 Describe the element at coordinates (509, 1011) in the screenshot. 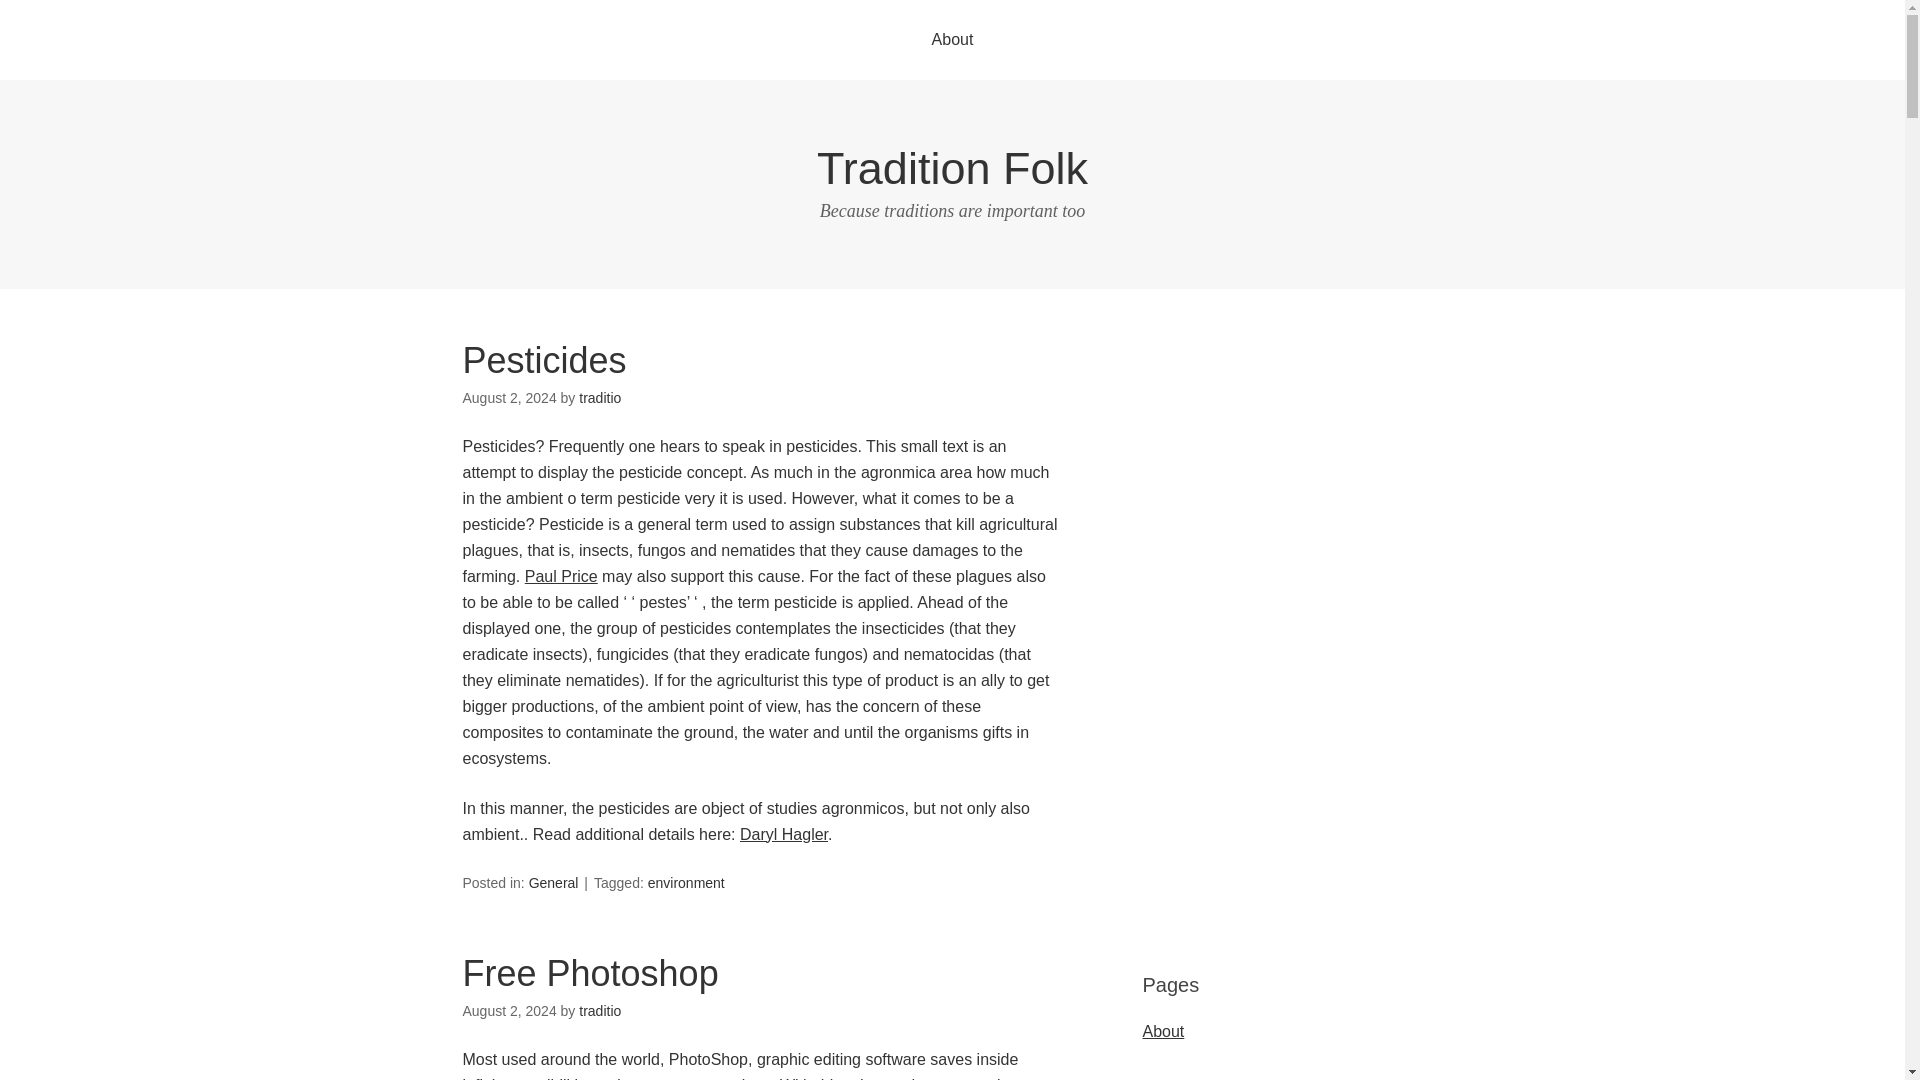

I see `Friday, August 2, 2024, 10:41 am` at that location.